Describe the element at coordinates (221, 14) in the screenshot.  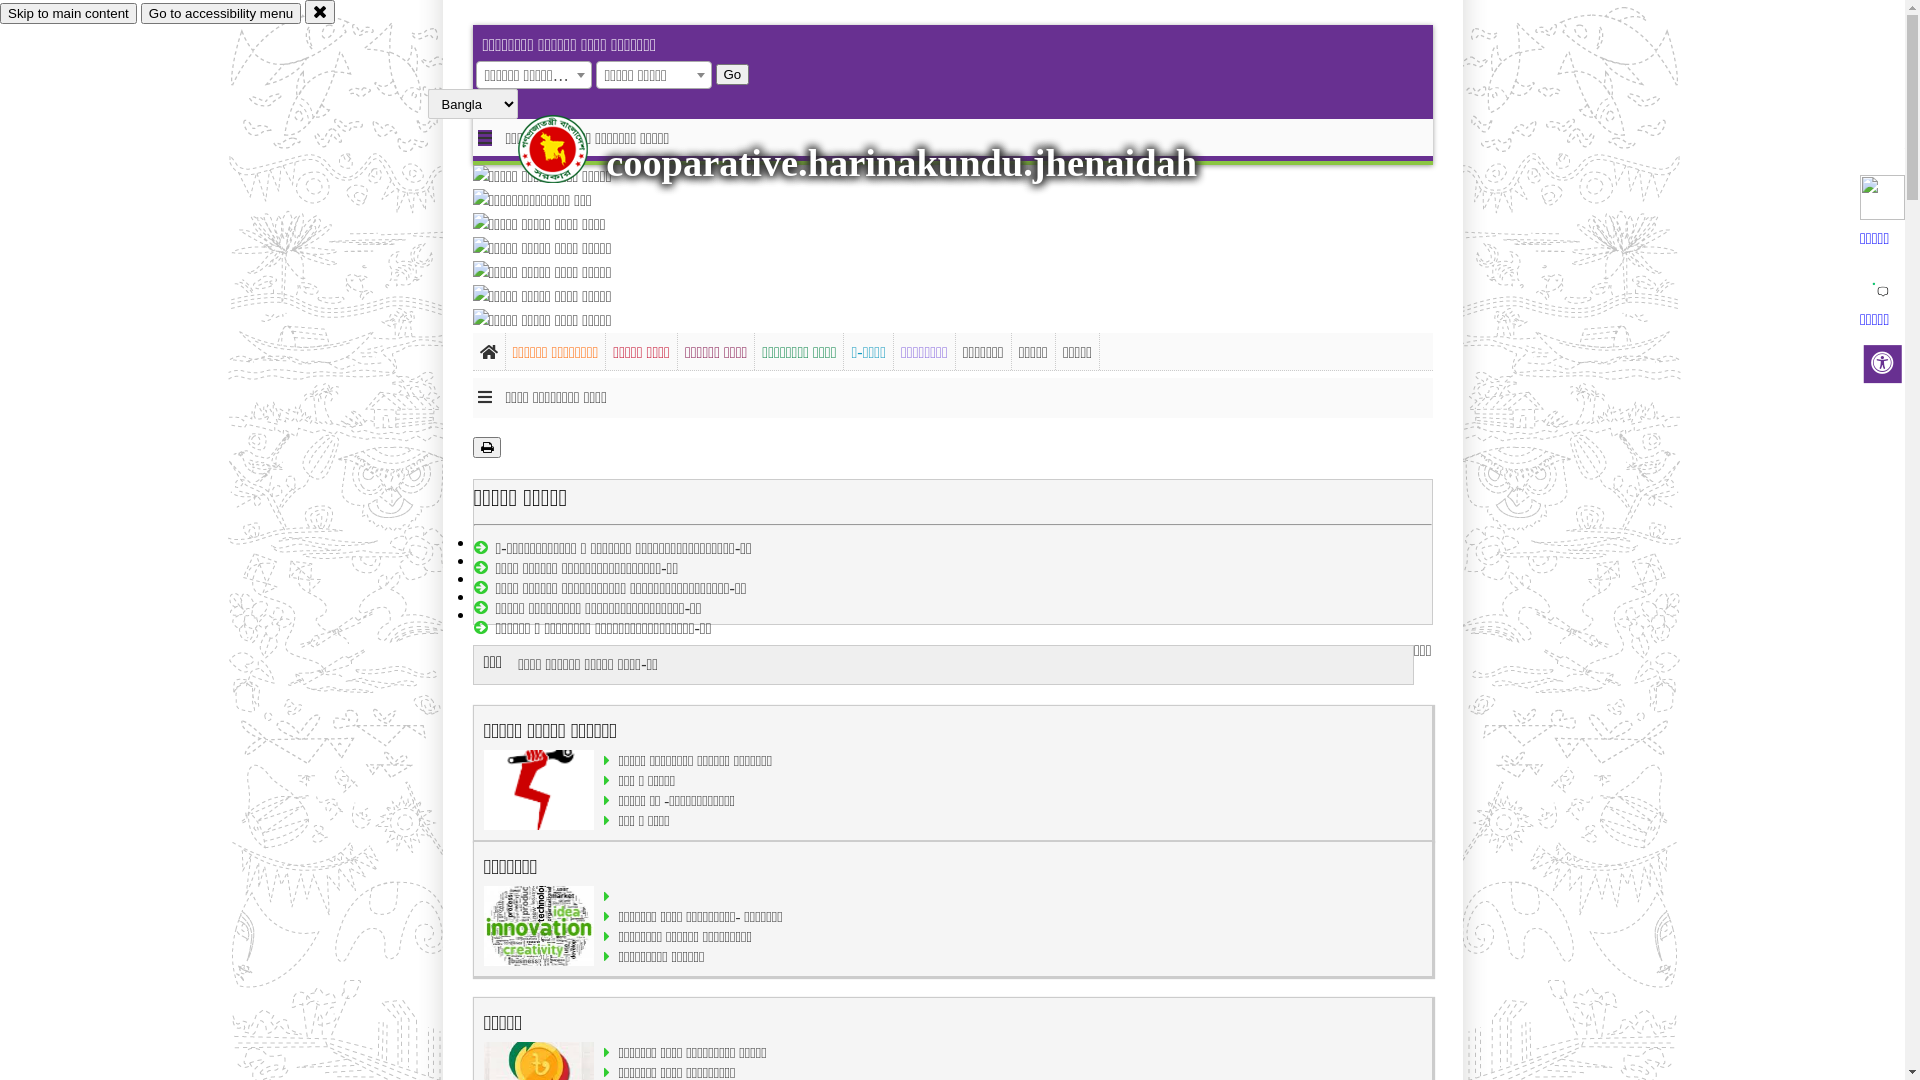
I see `Go to accessibility menu` at that location.